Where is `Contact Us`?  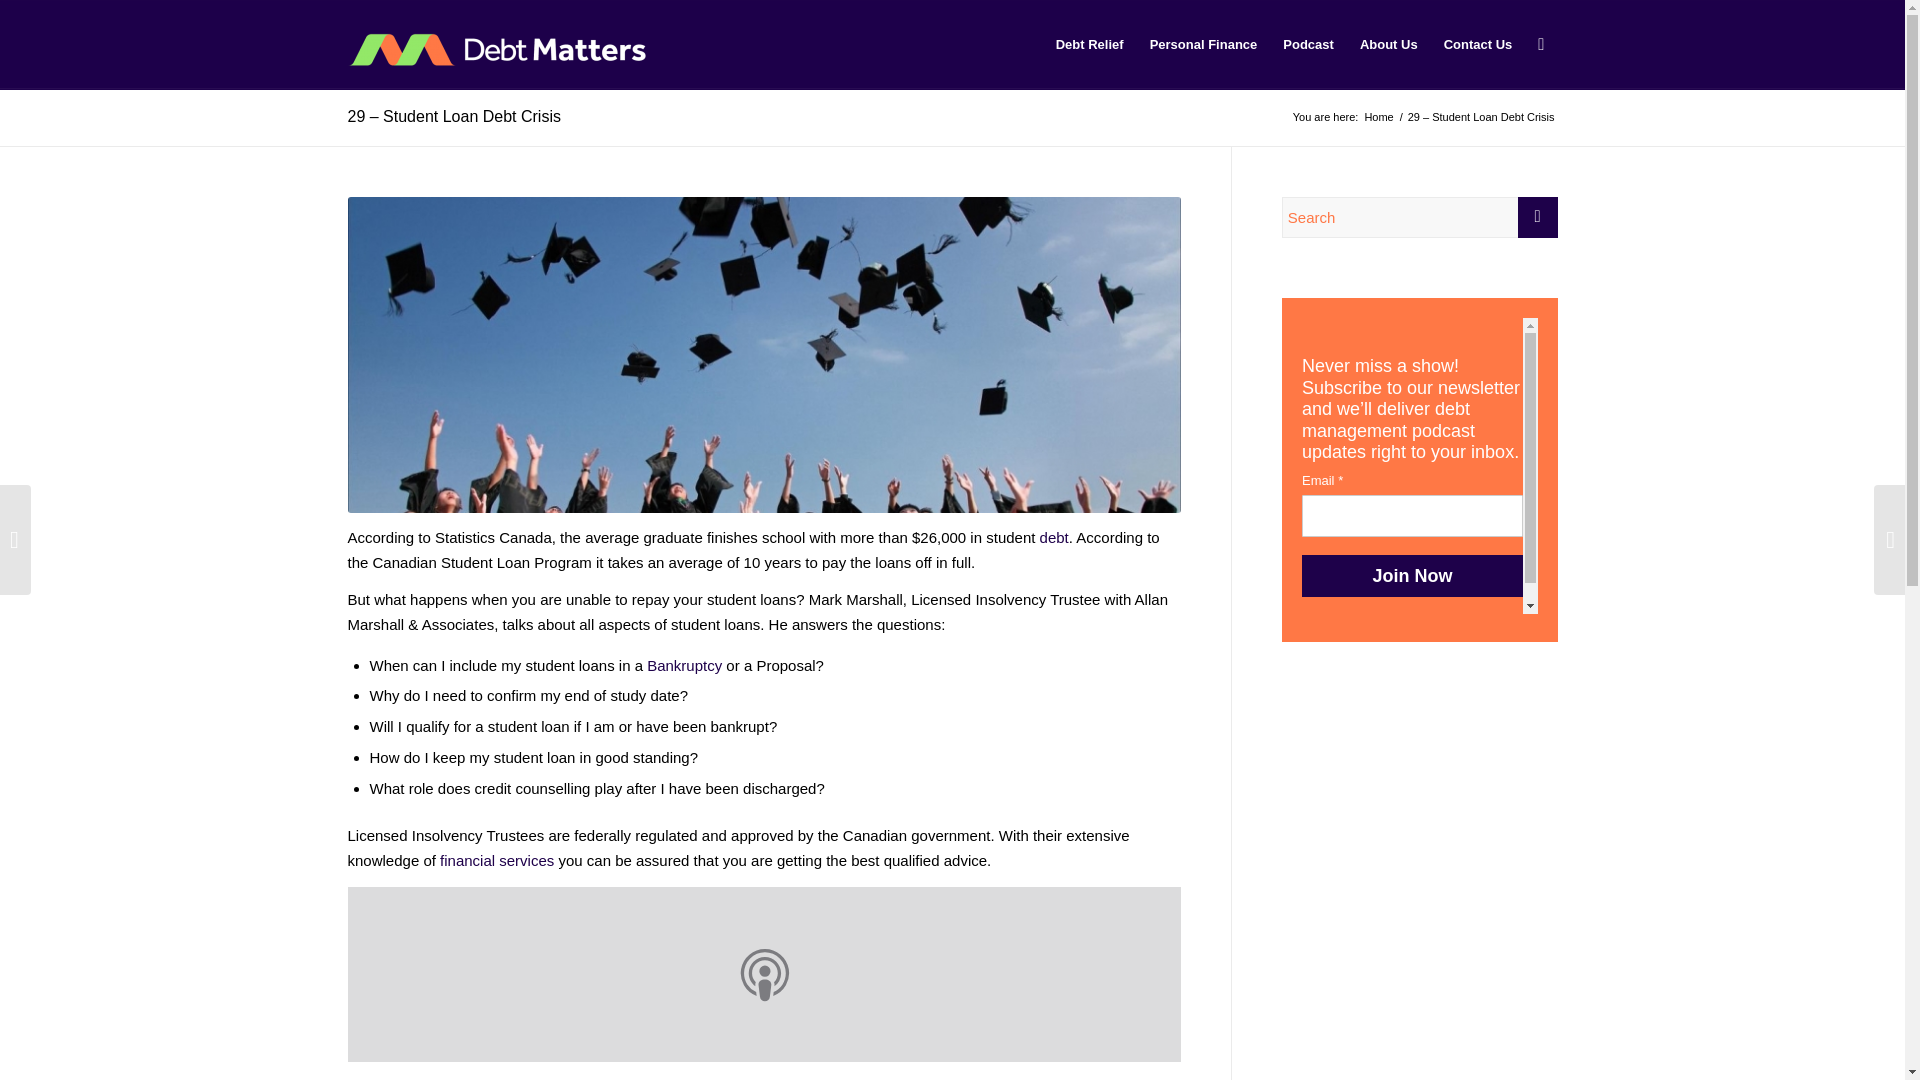
Contact Us is located at coordinates (1478, 44).